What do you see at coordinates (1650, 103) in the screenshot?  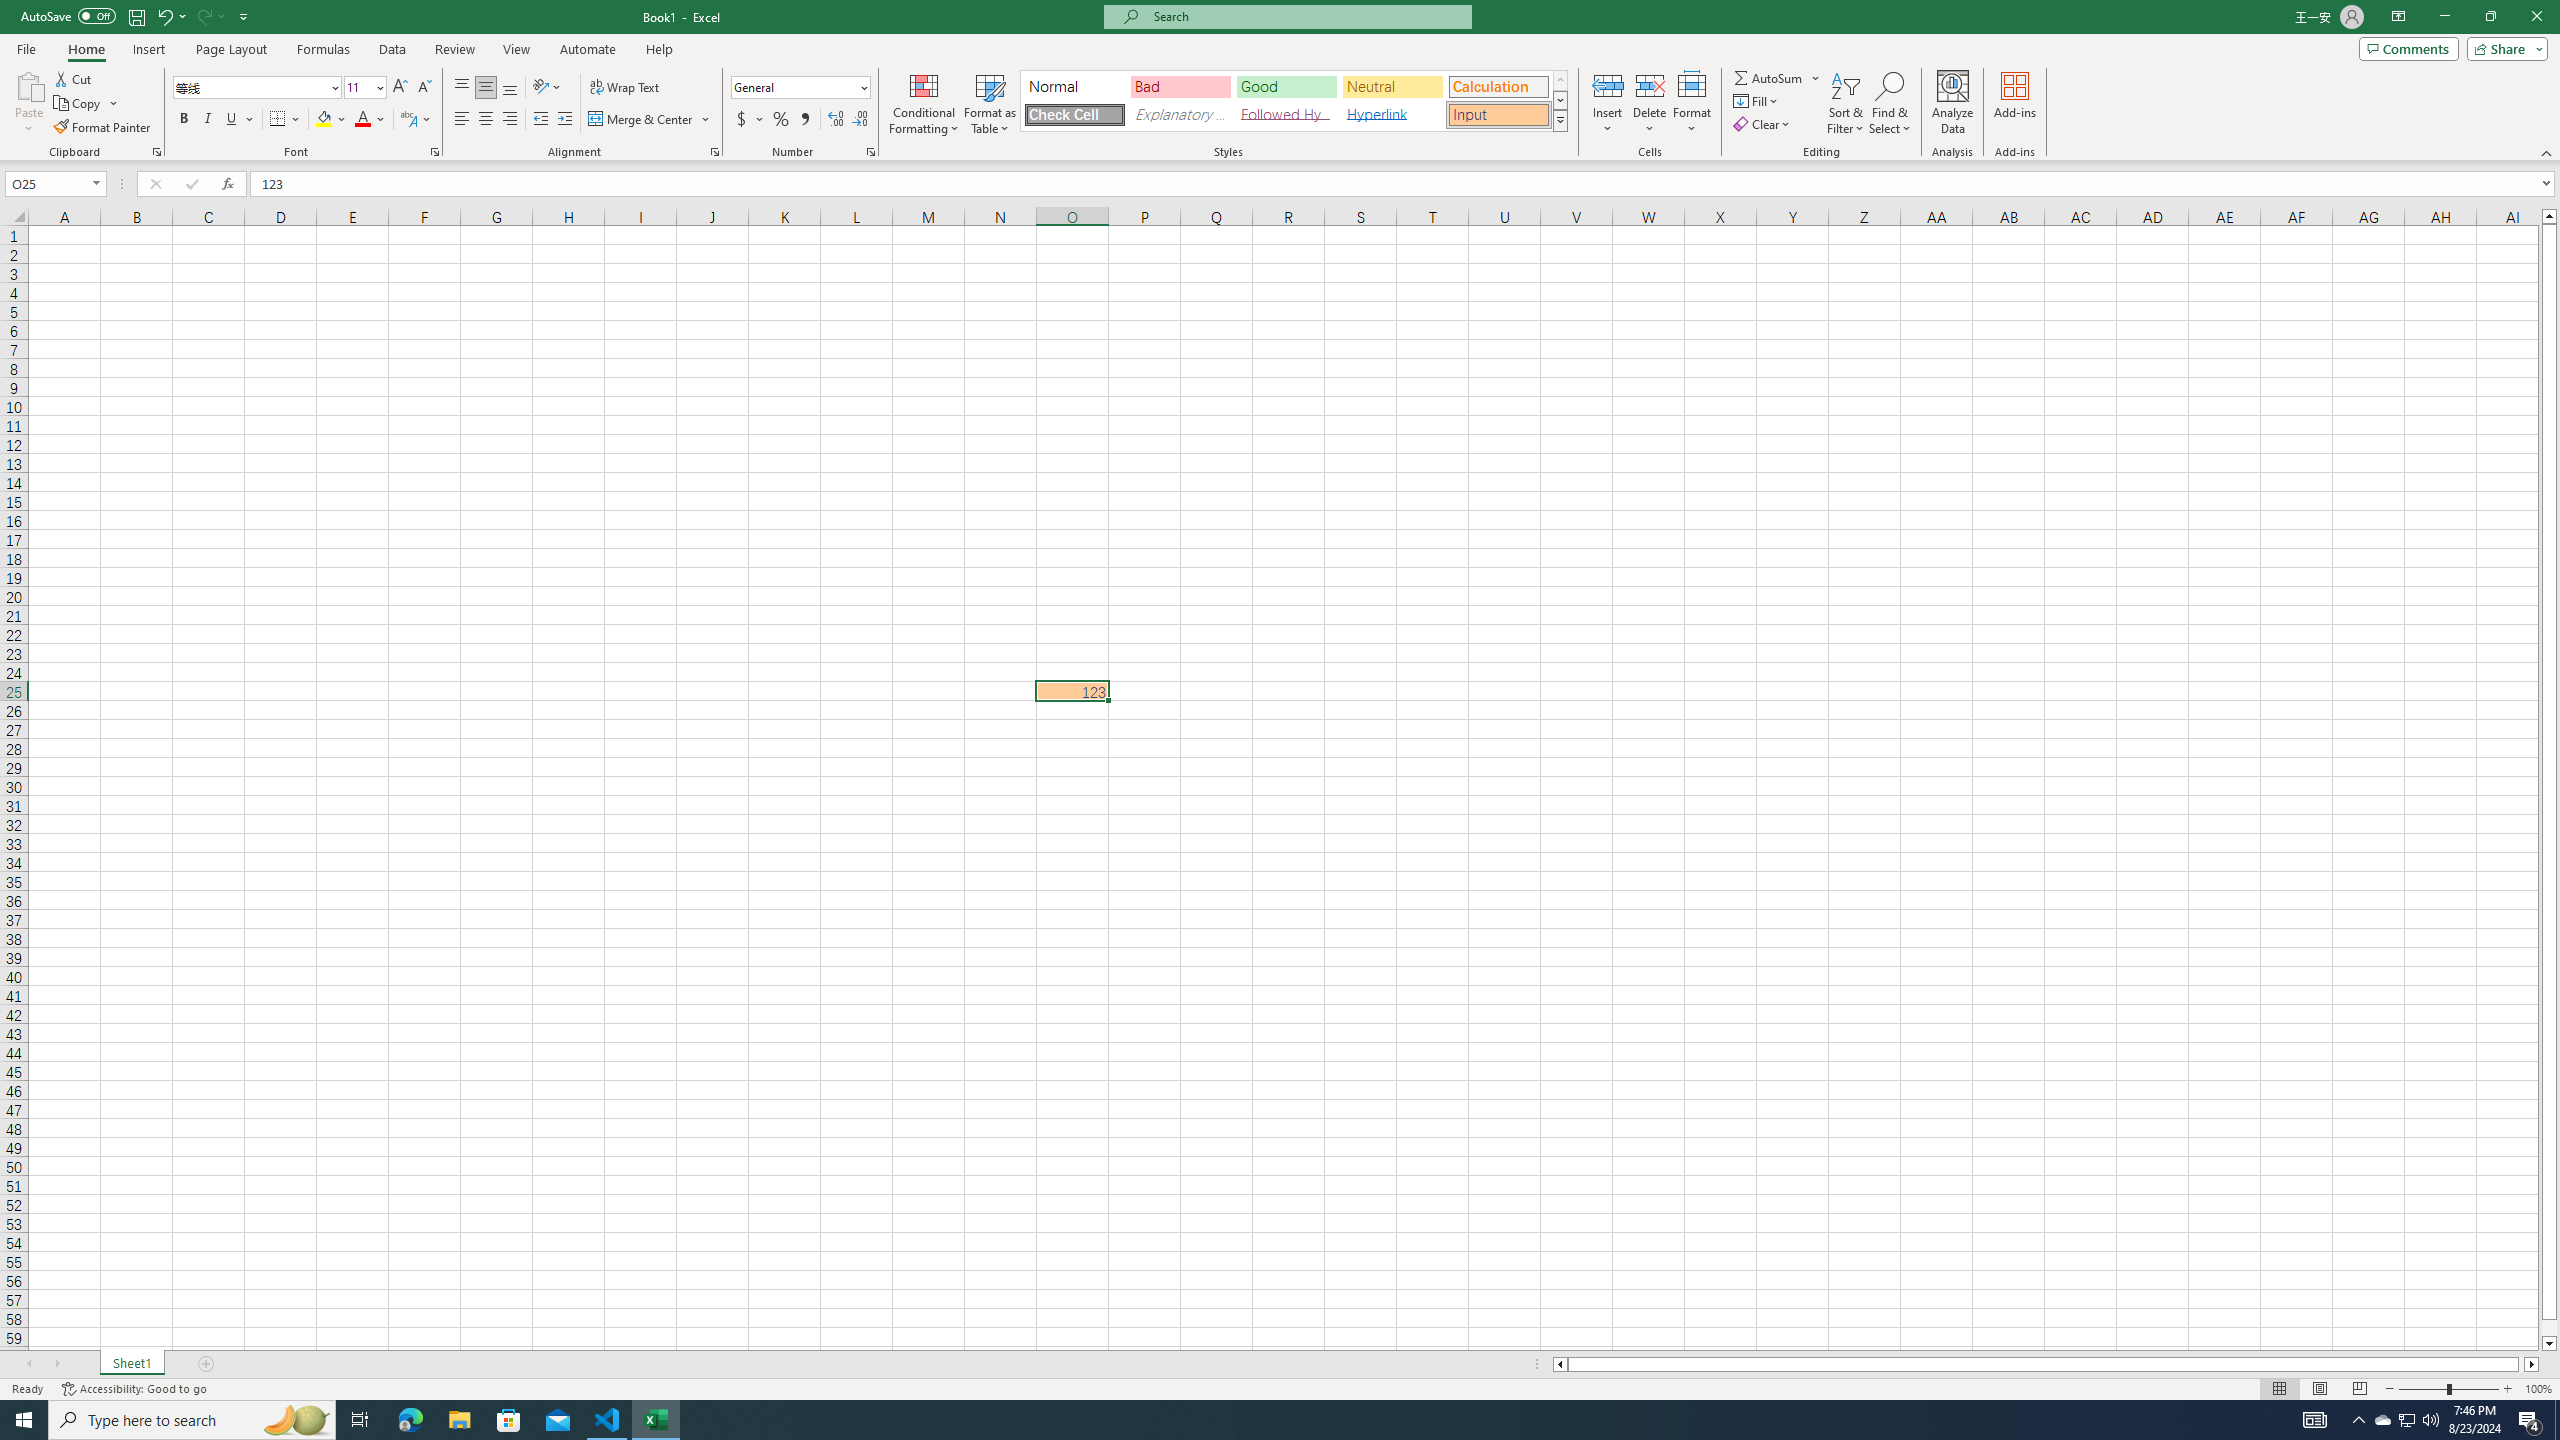 I see `Delete` at bounding box center [1650, 103].